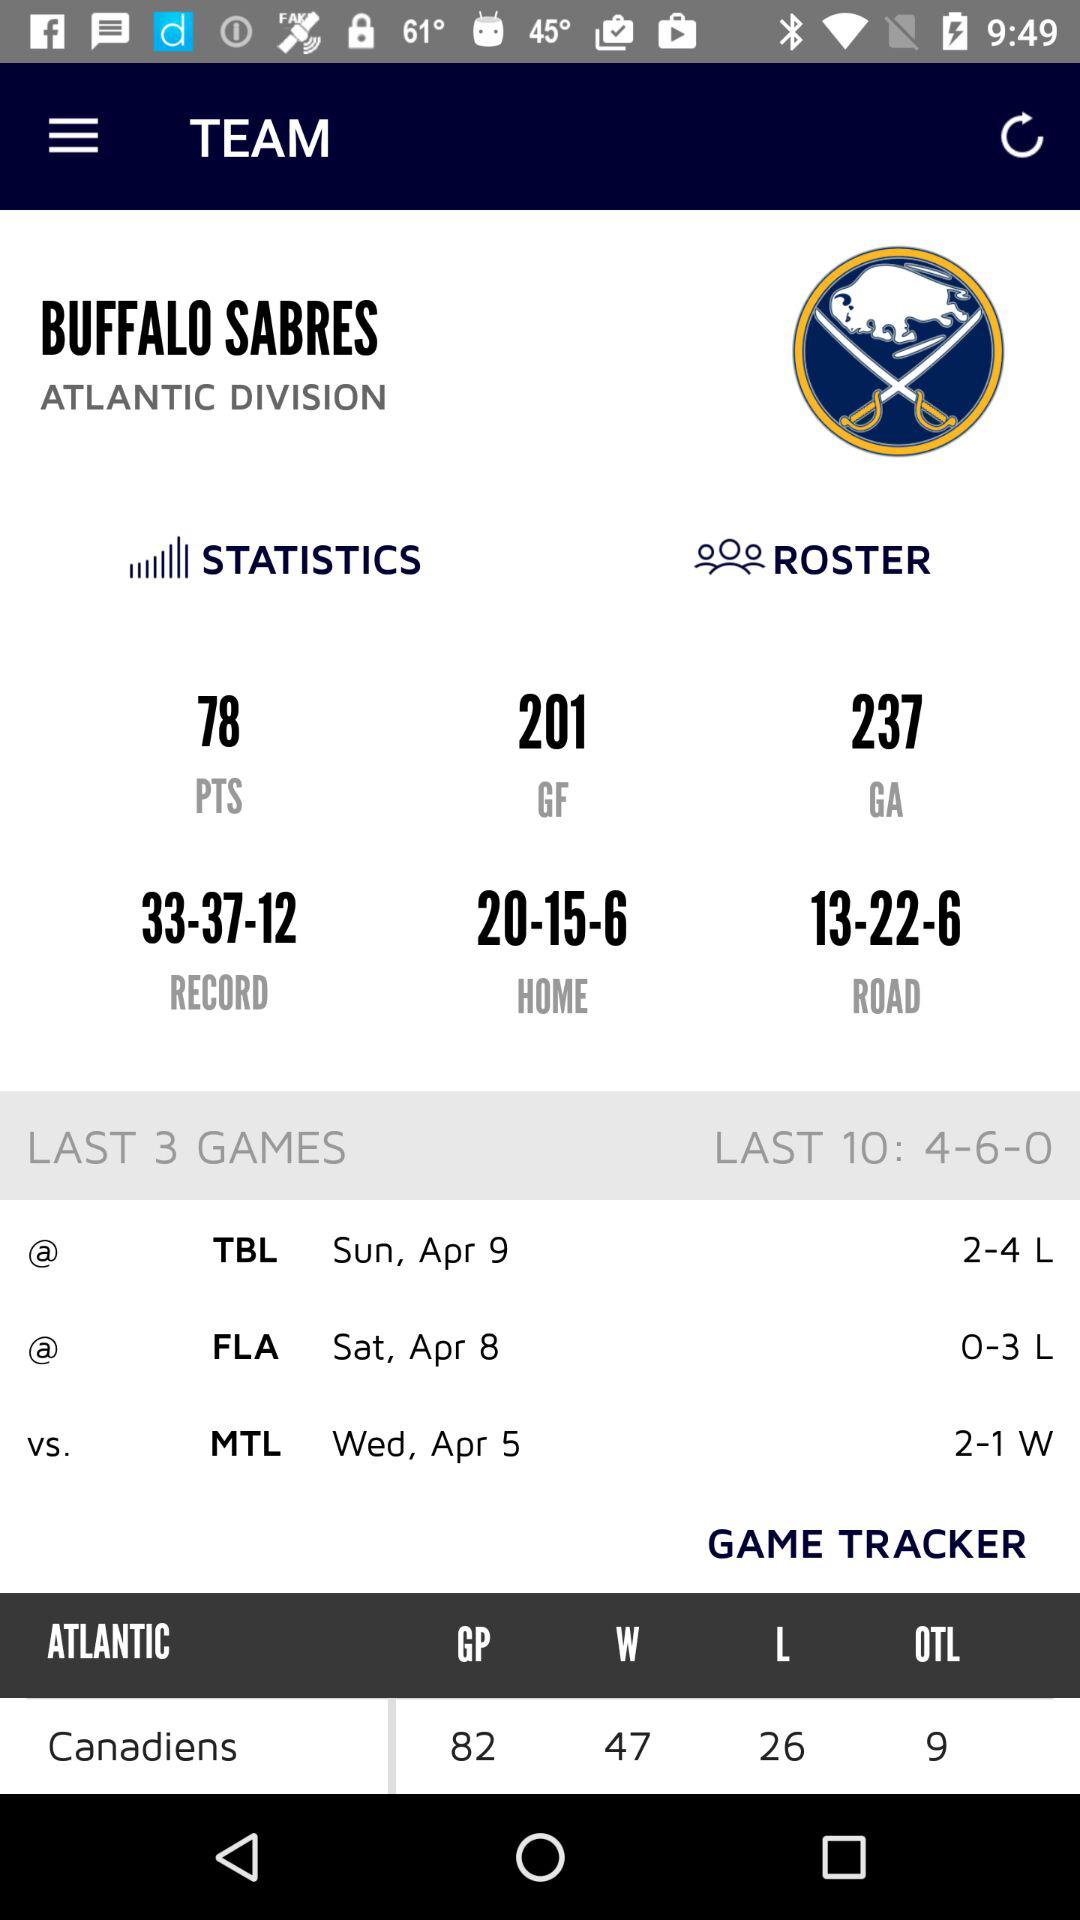  What do you see at coordinates (73, 136) in the screenshot?
I see `turn on the icon next to the team item` at bounding box center [73, 136].